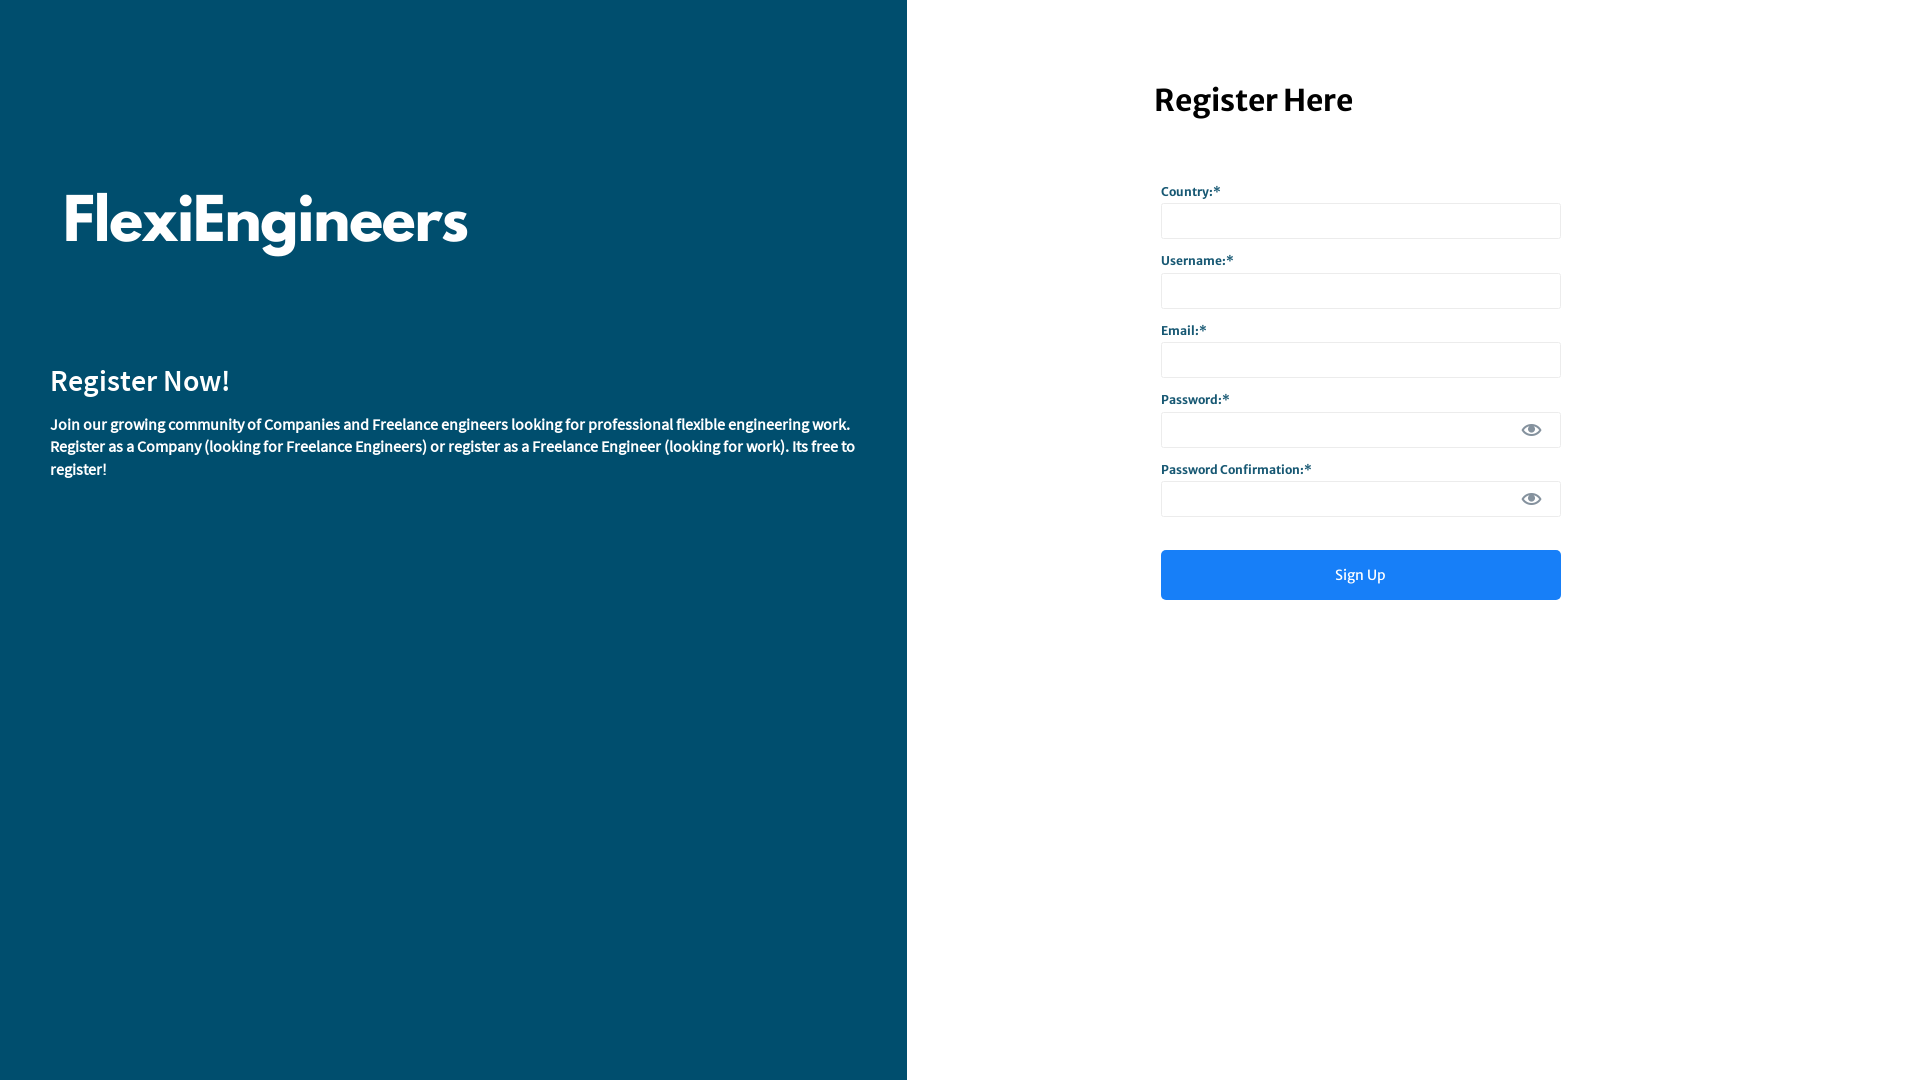  I want to click on Sign Up, so click(1361, 575).